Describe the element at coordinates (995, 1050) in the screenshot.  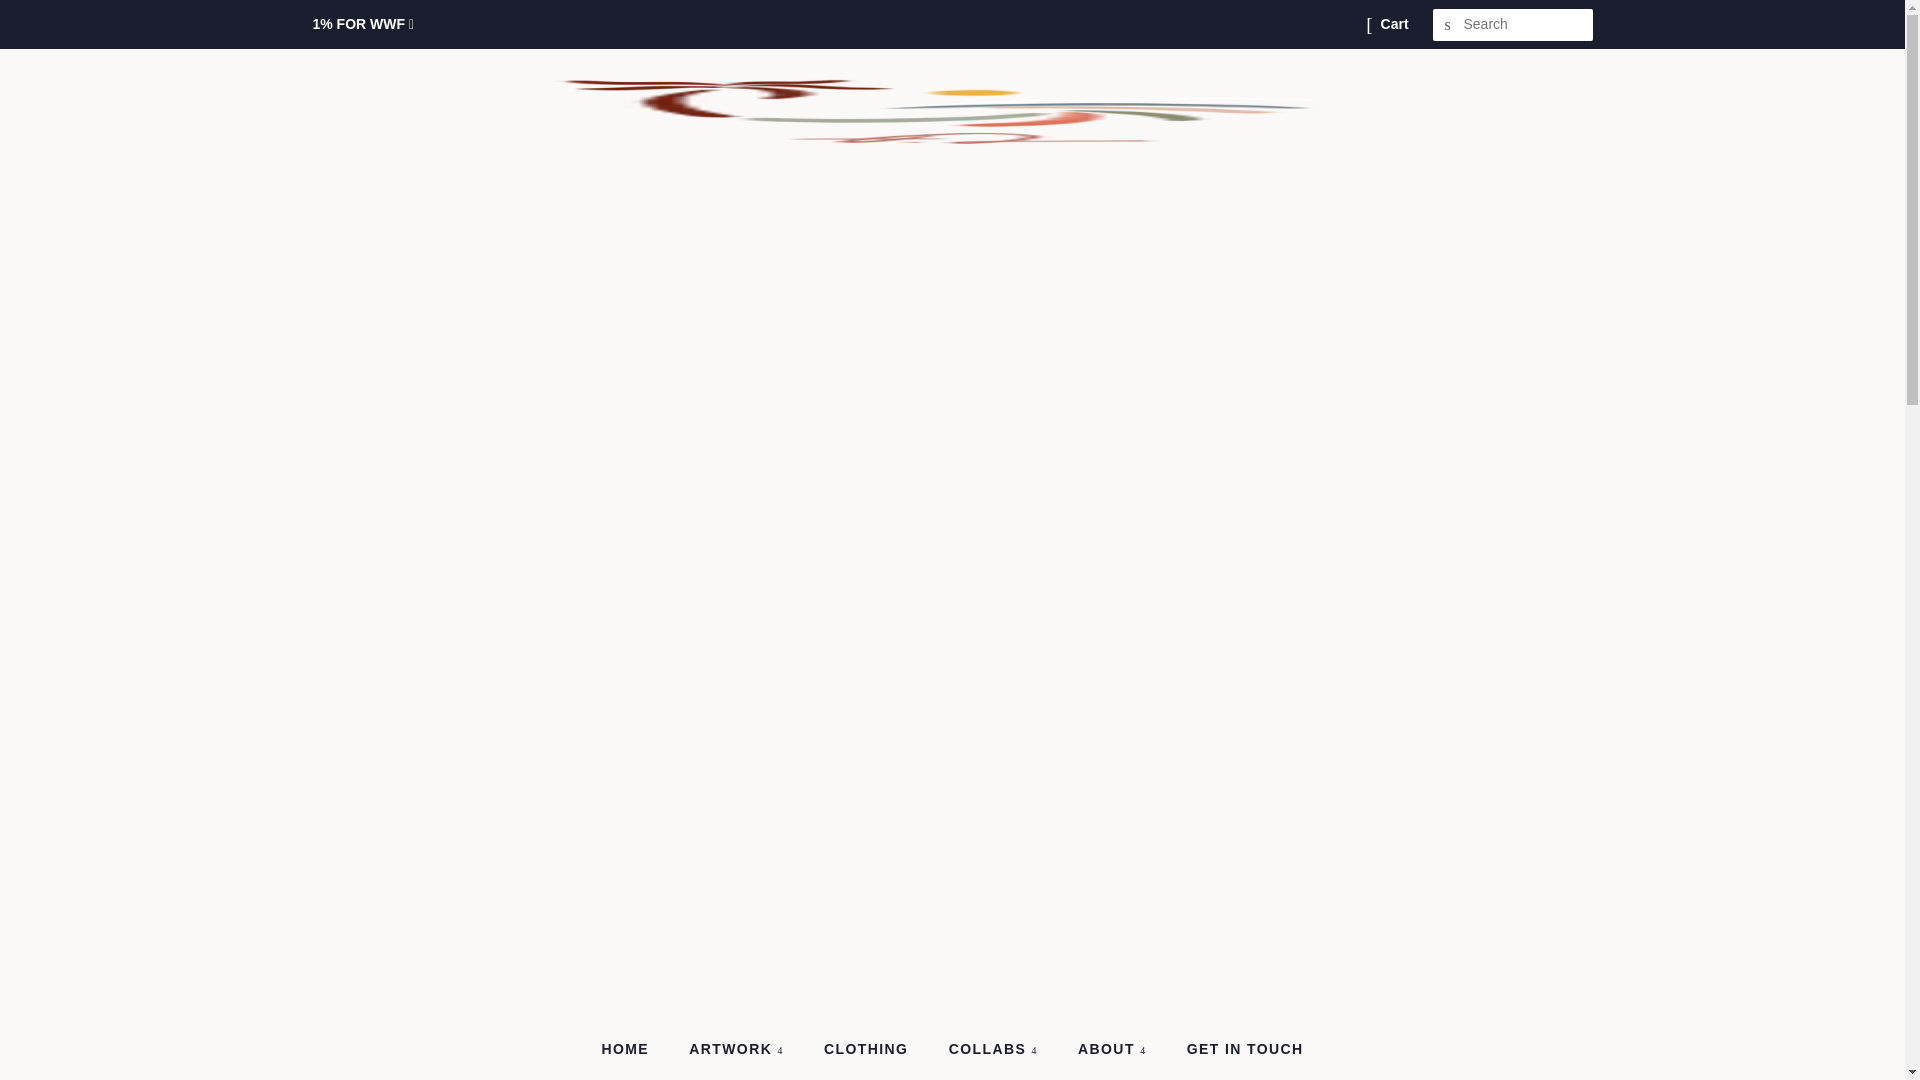
I see `COLLABS` at that location.